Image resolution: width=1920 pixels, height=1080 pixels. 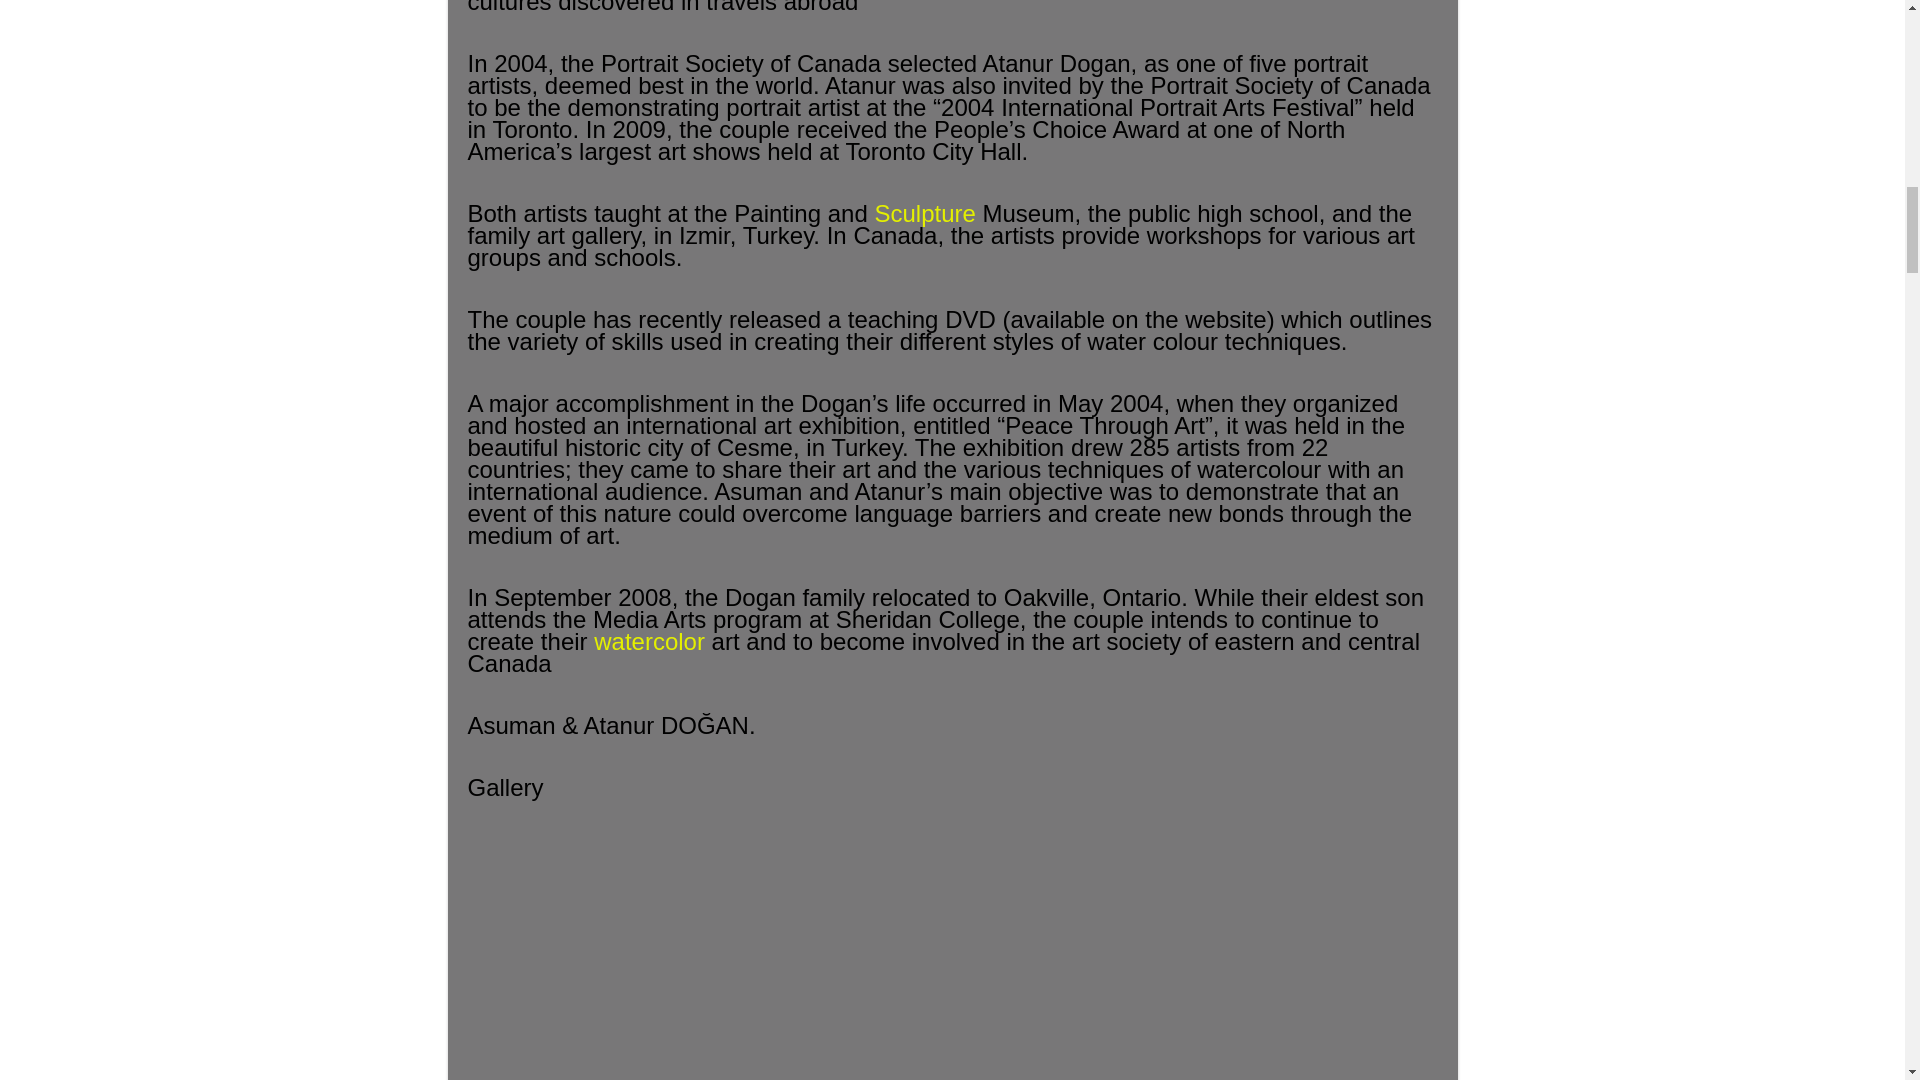 What do you see at coordinates (648, 640) in the screenshot?
I see `watercolor` at bounding box center [648, 640].